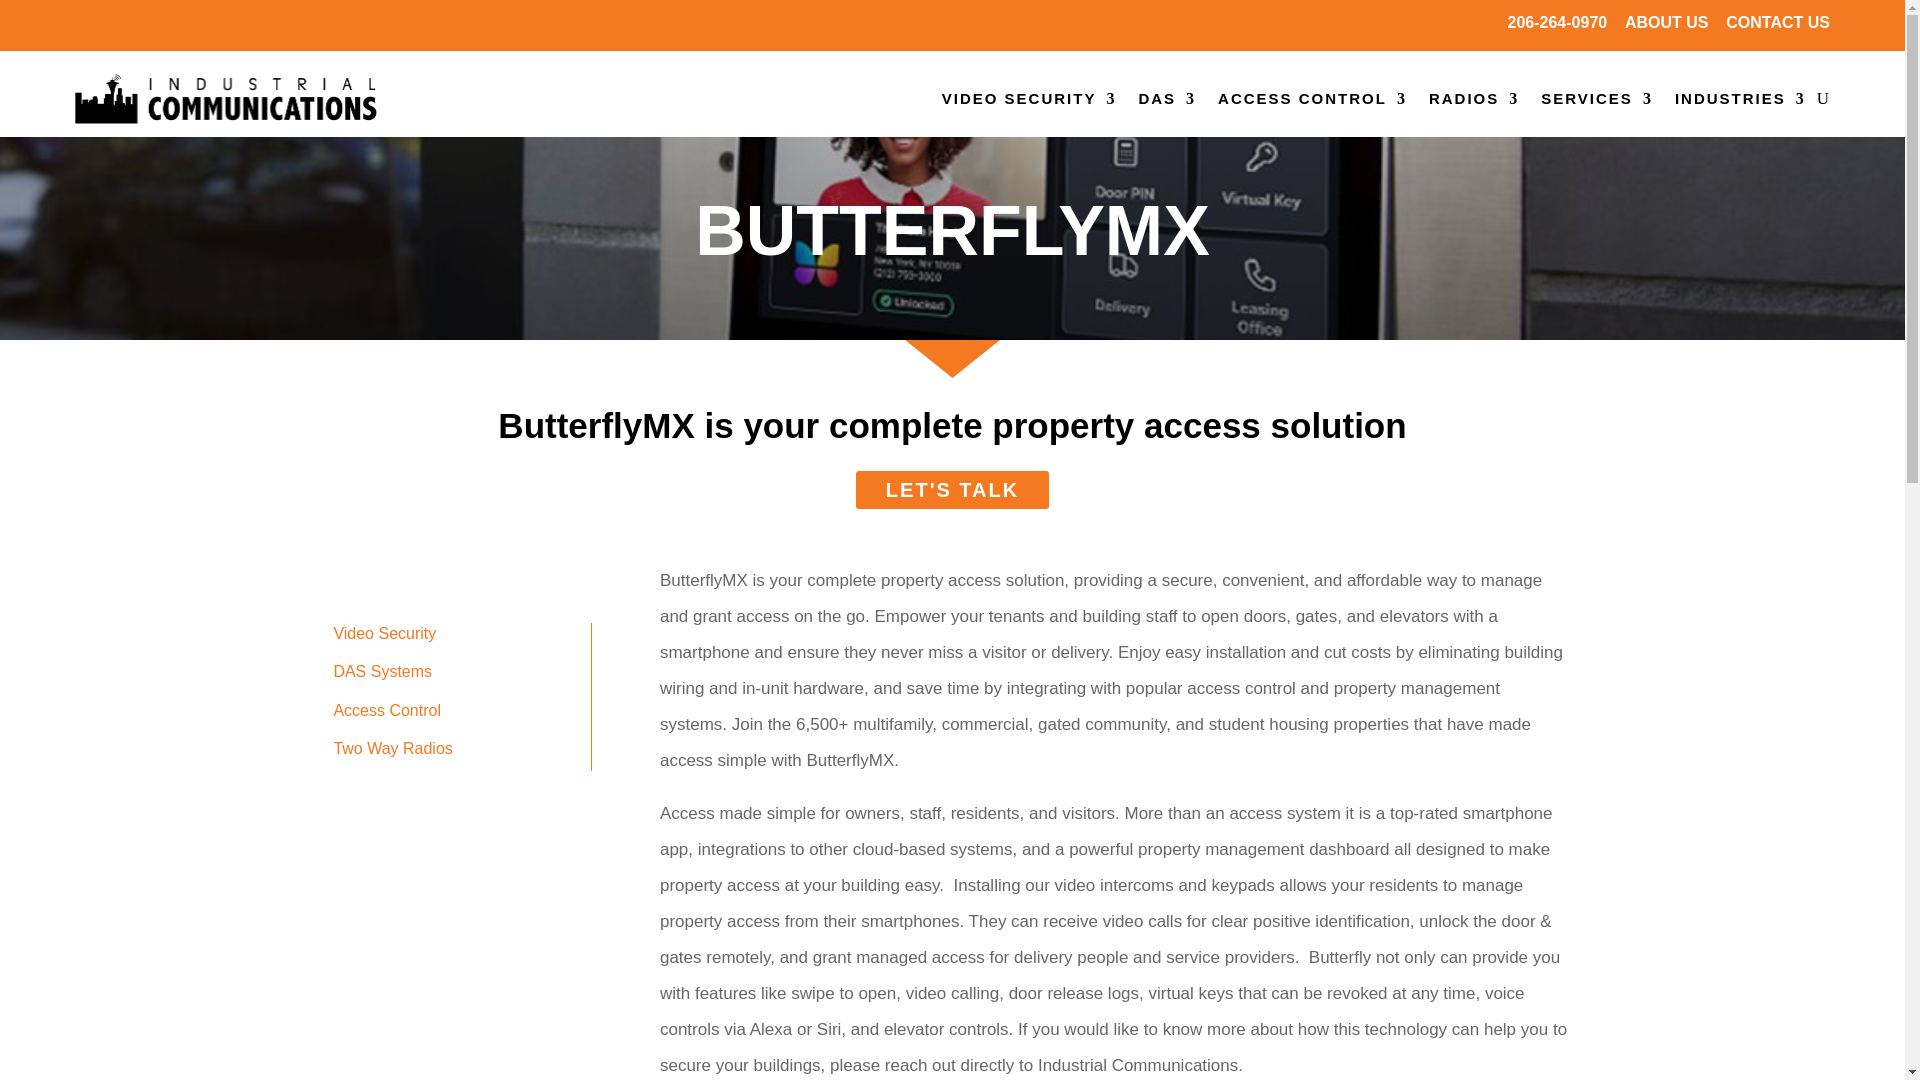 The image size is (1920, 1080). Describe the element at coordinates (1312, 98) in the screenshot. I see `ACCESS CONTROL` at that location.